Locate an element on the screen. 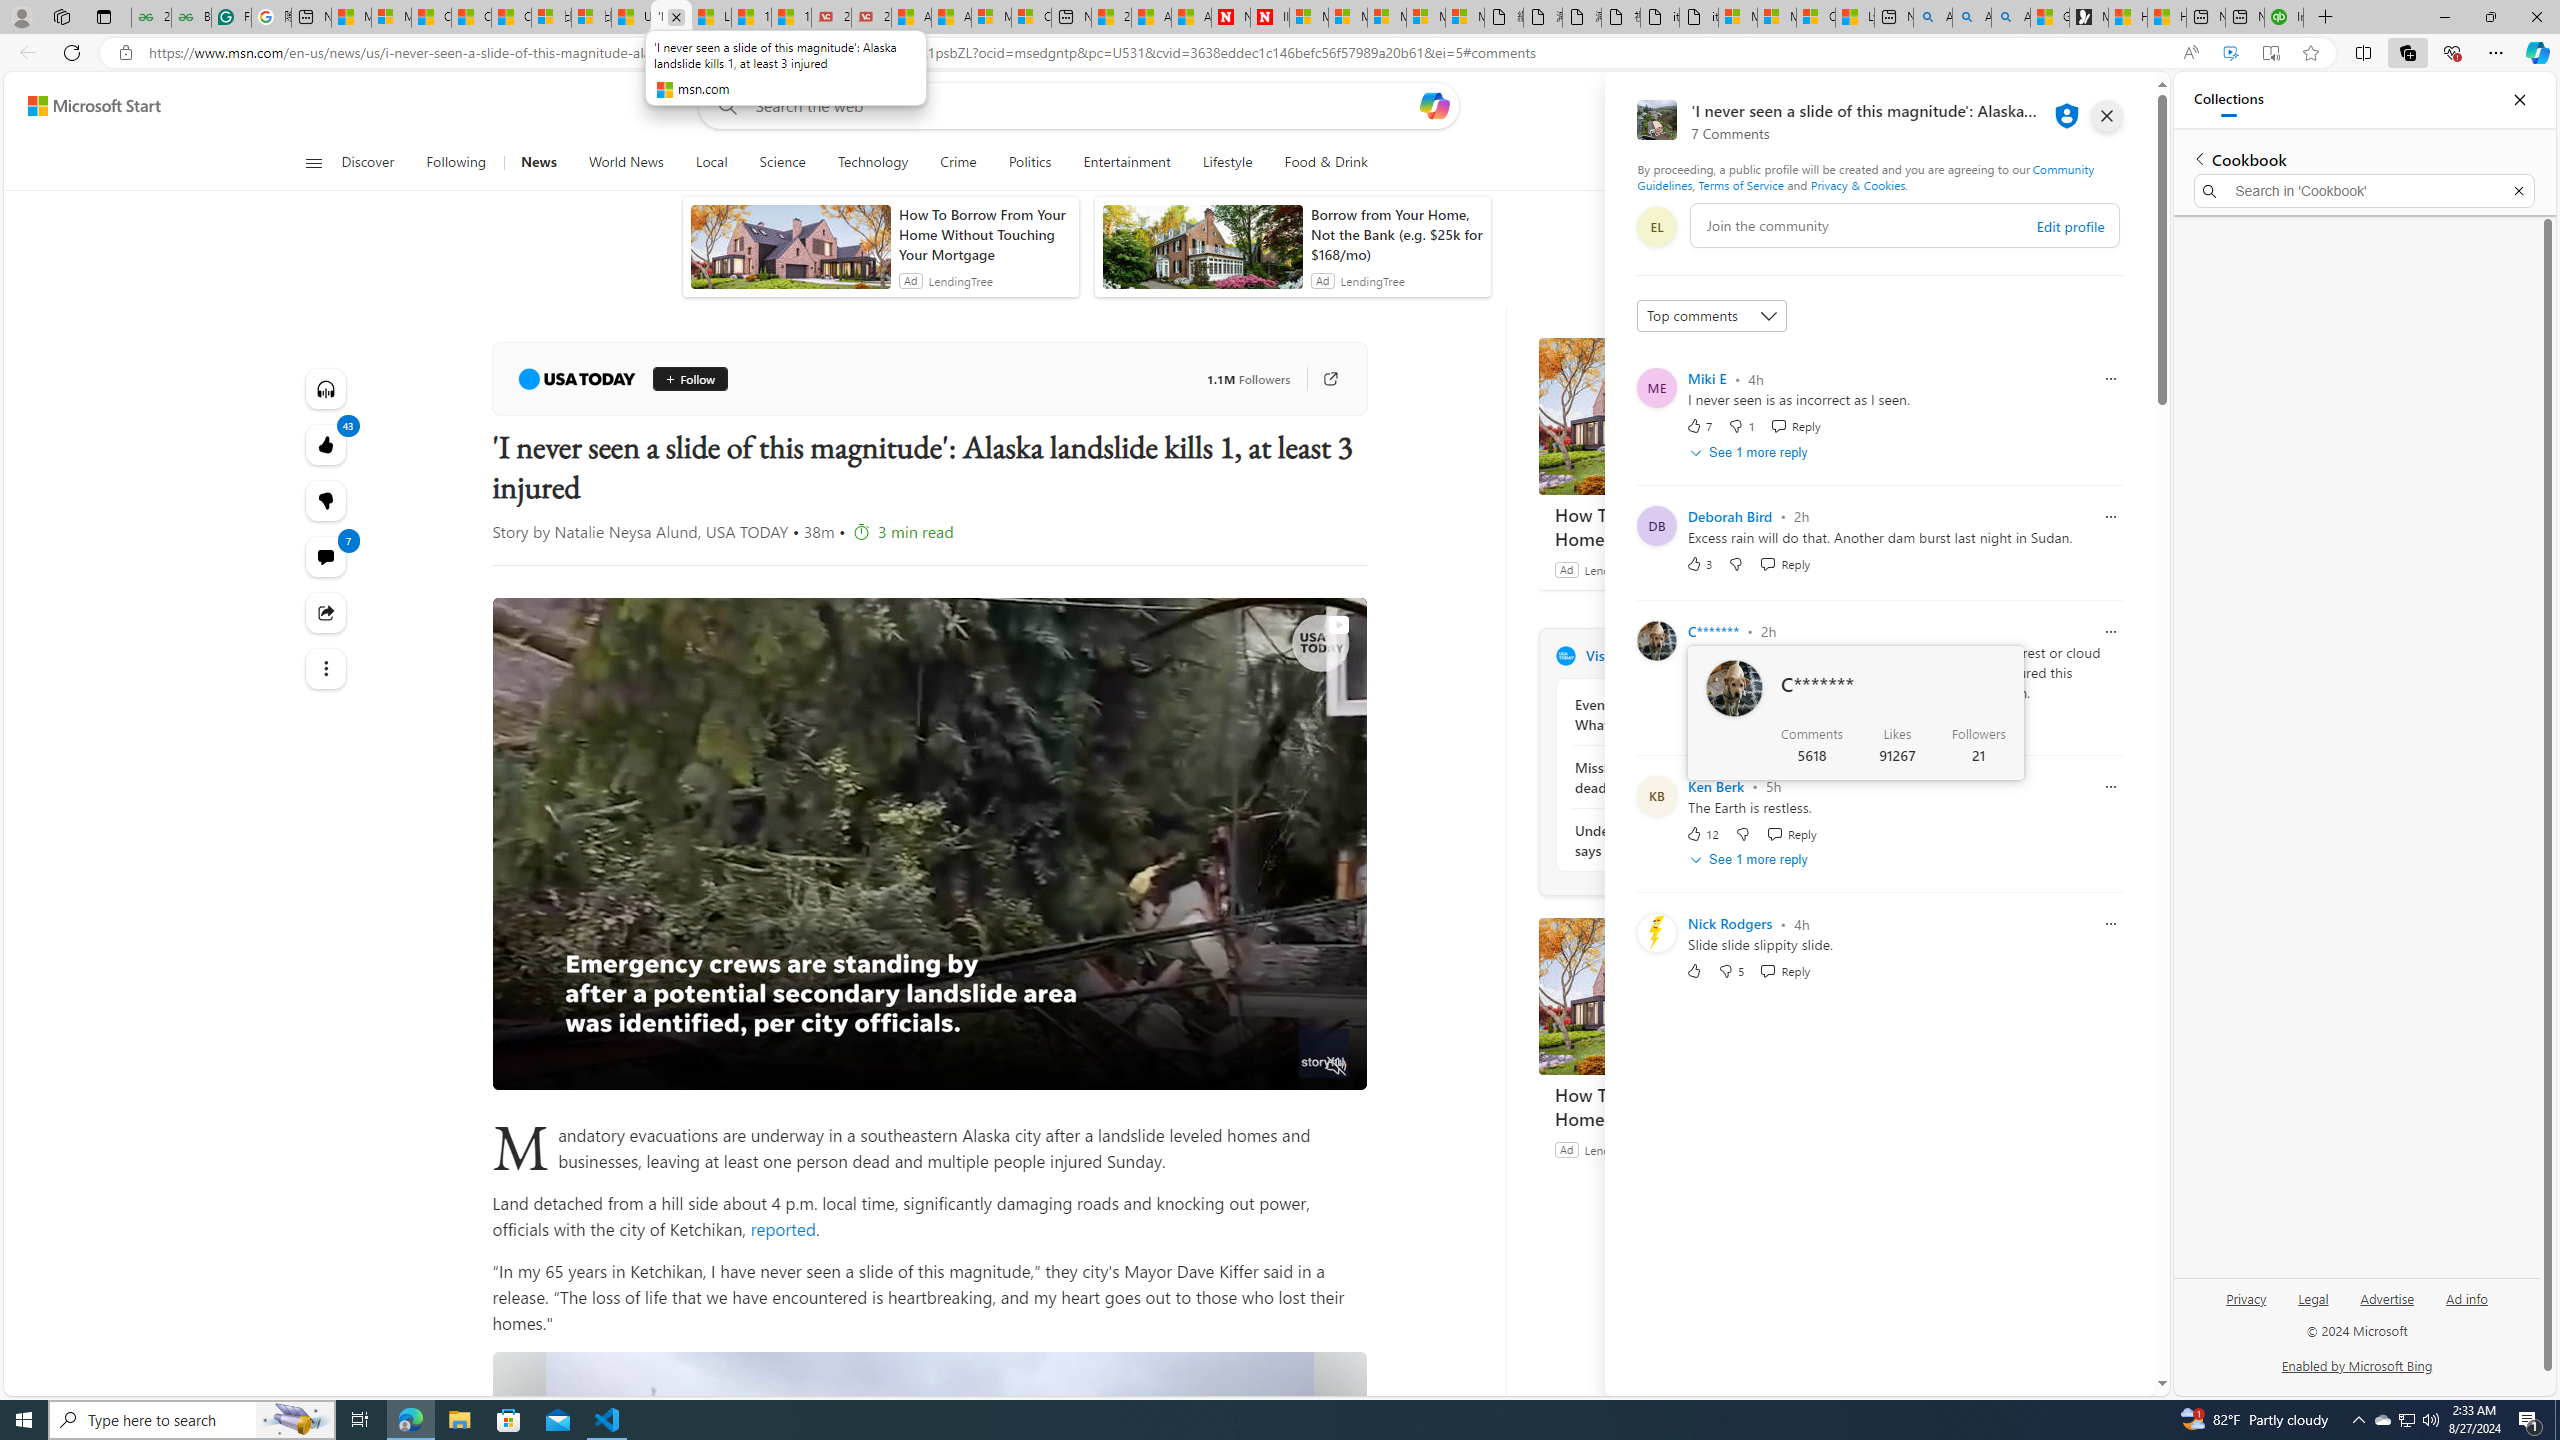 The image size is (2560, 1440). Privacy & Cookies is located at coordinates (1858, 184).